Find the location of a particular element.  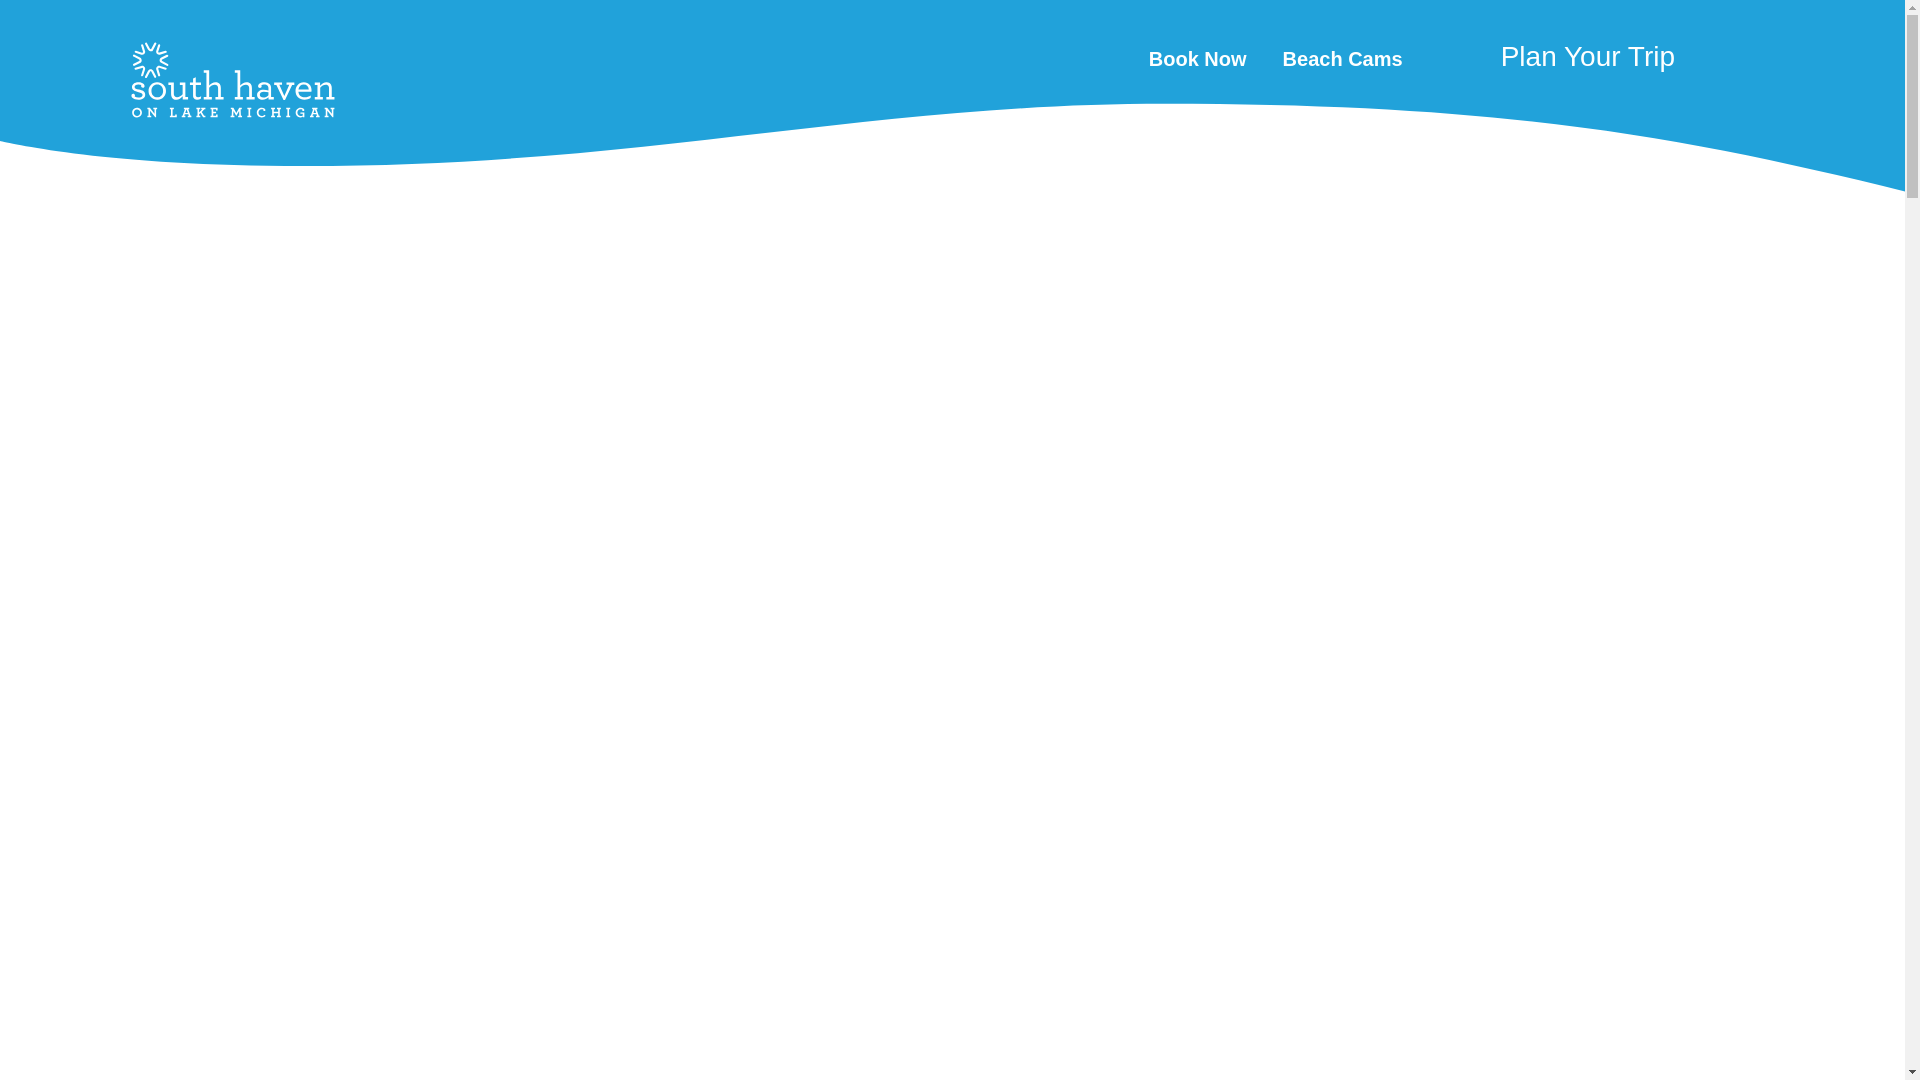

Plan Your Trip is located at coordinates (1558, 66).